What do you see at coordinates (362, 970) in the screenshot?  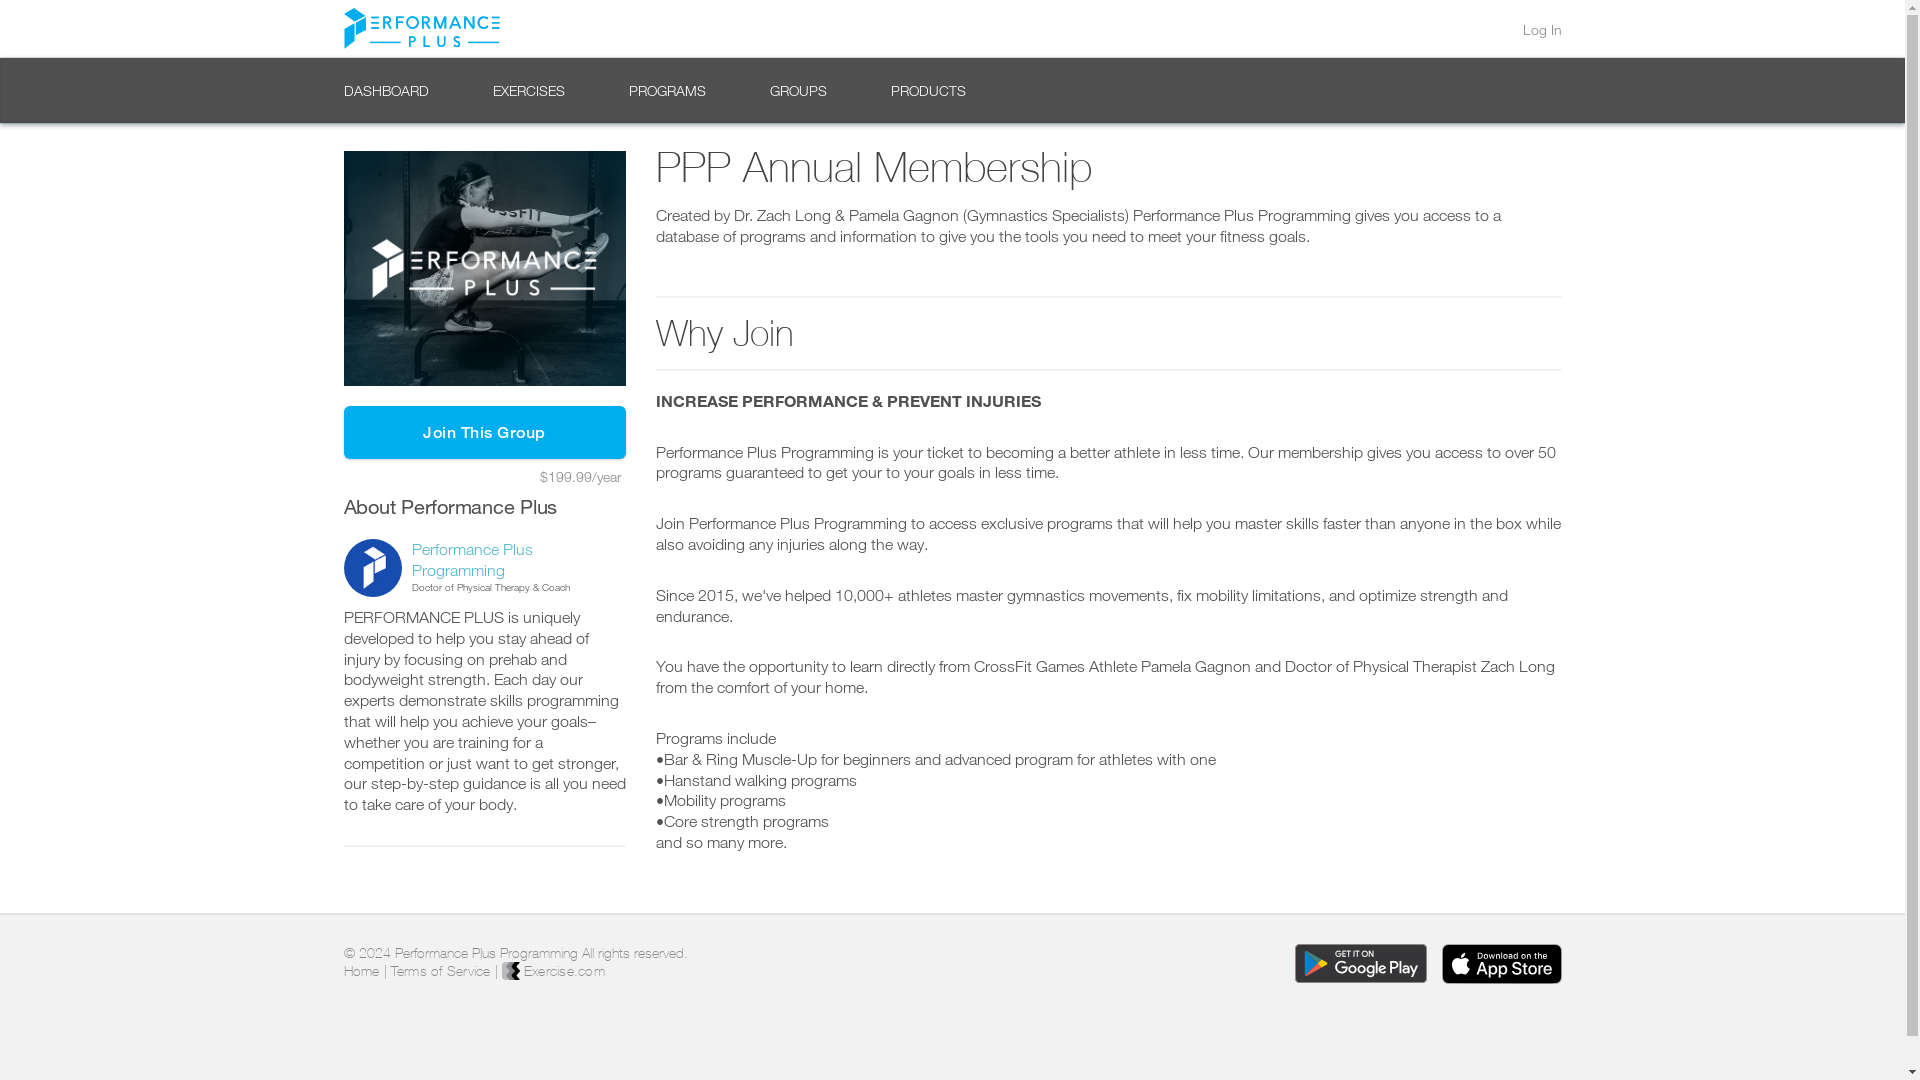 I see `Home` at bounding box center [362, 970].